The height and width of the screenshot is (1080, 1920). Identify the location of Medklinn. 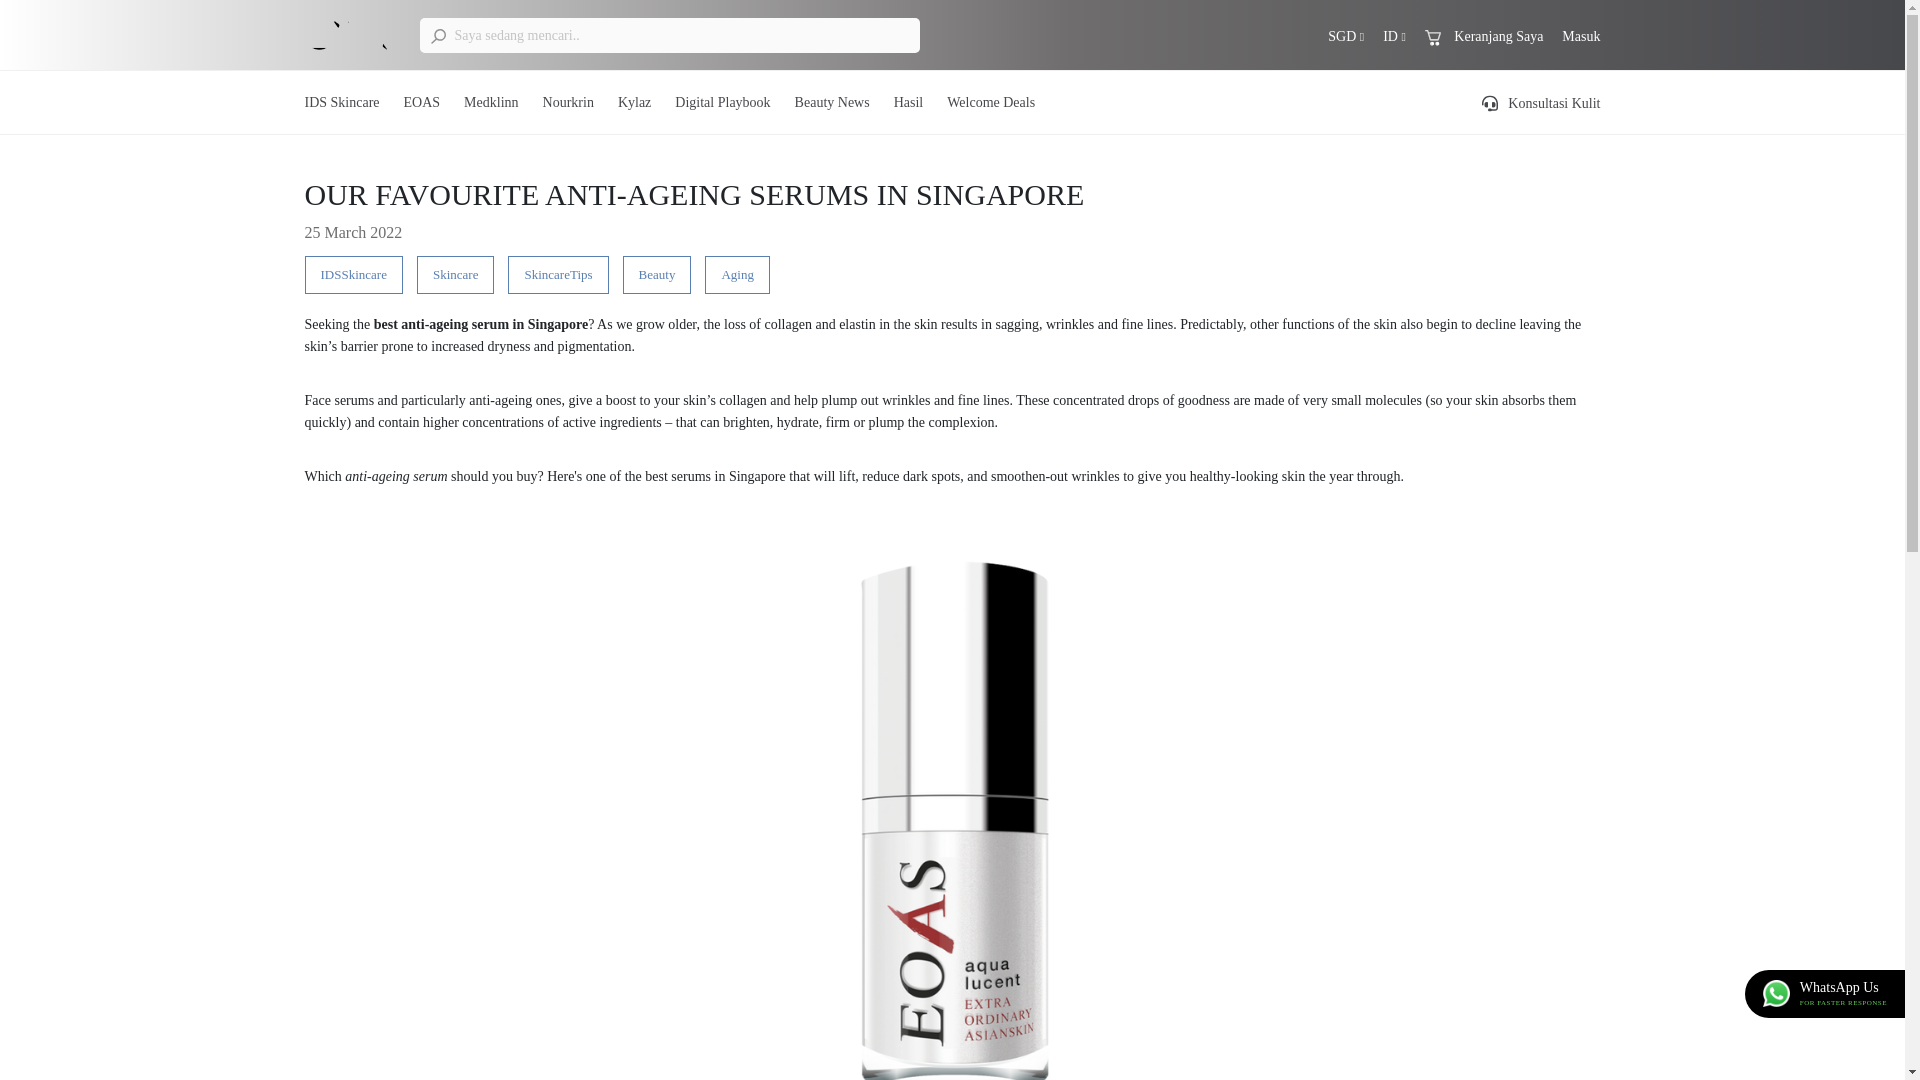
(491, 102).